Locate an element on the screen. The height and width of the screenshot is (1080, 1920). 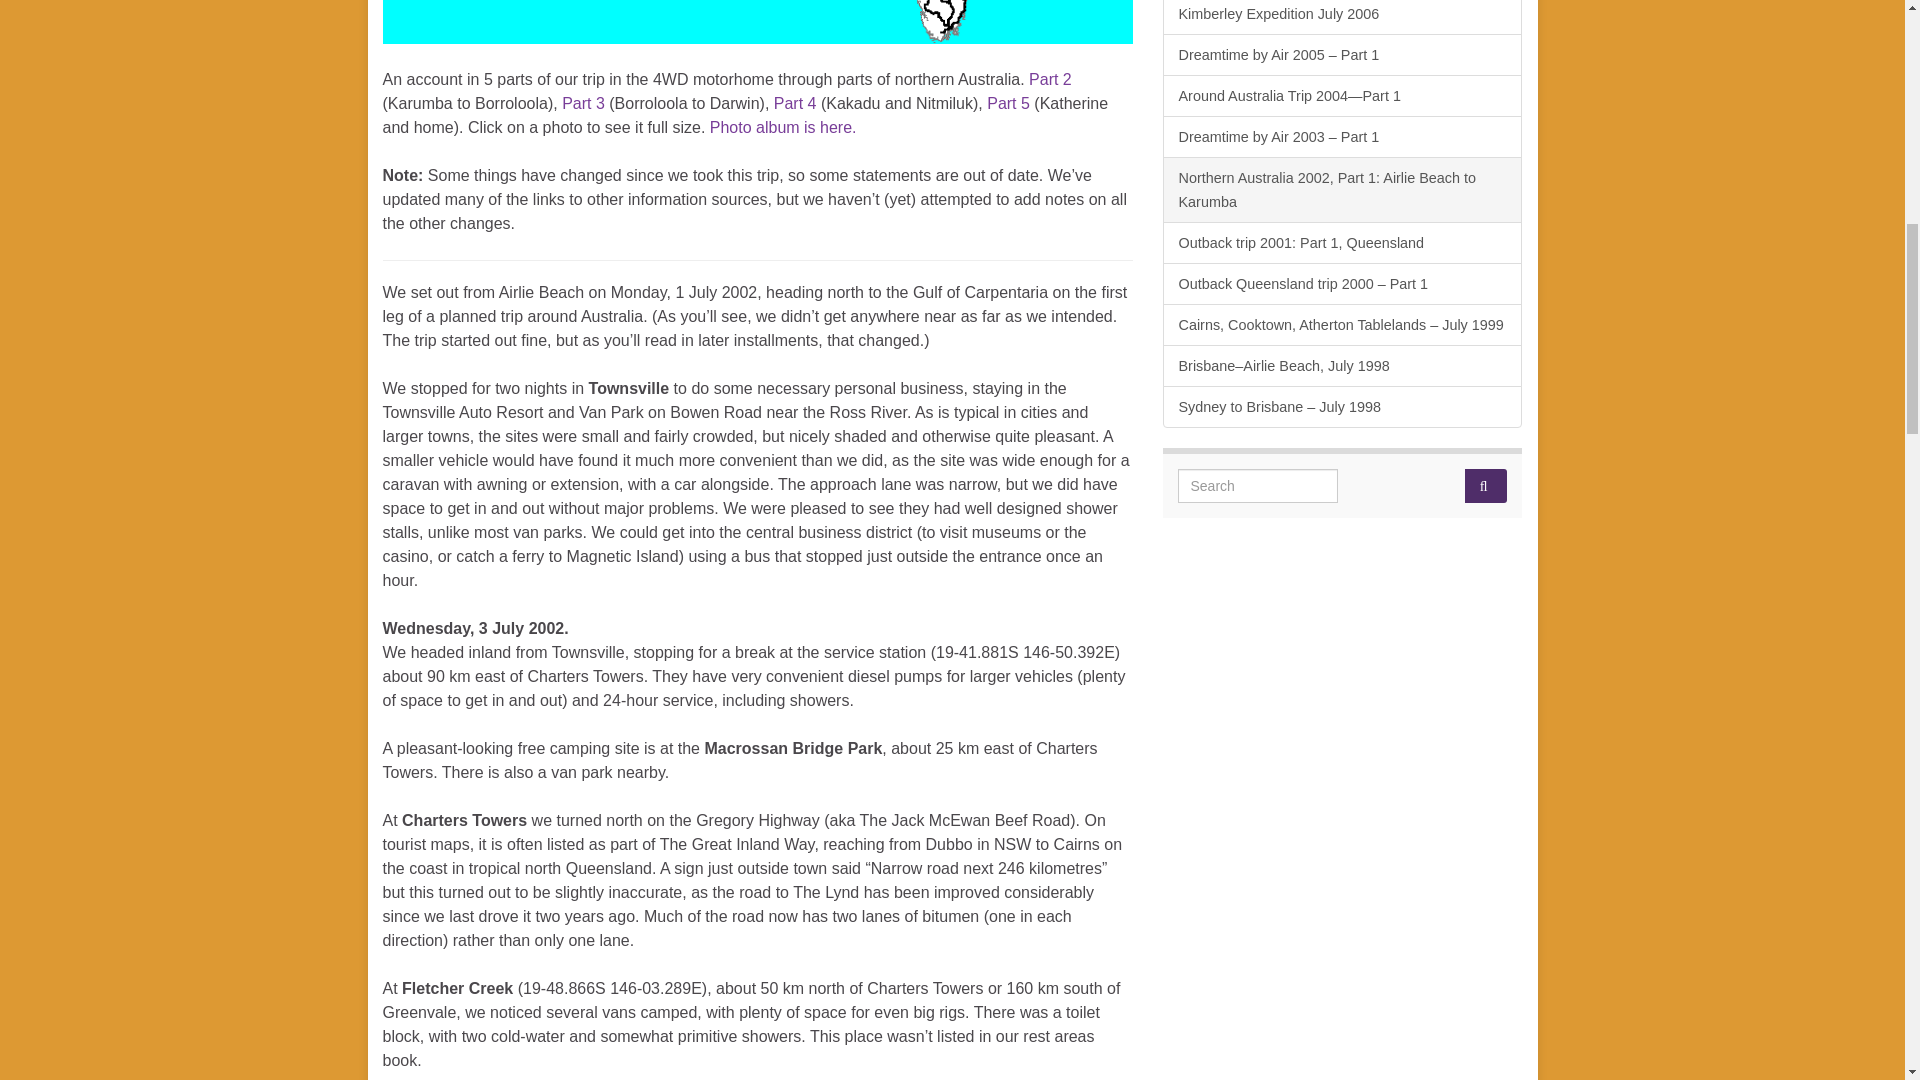
Part 2 is located at coordinates (1050, 79).